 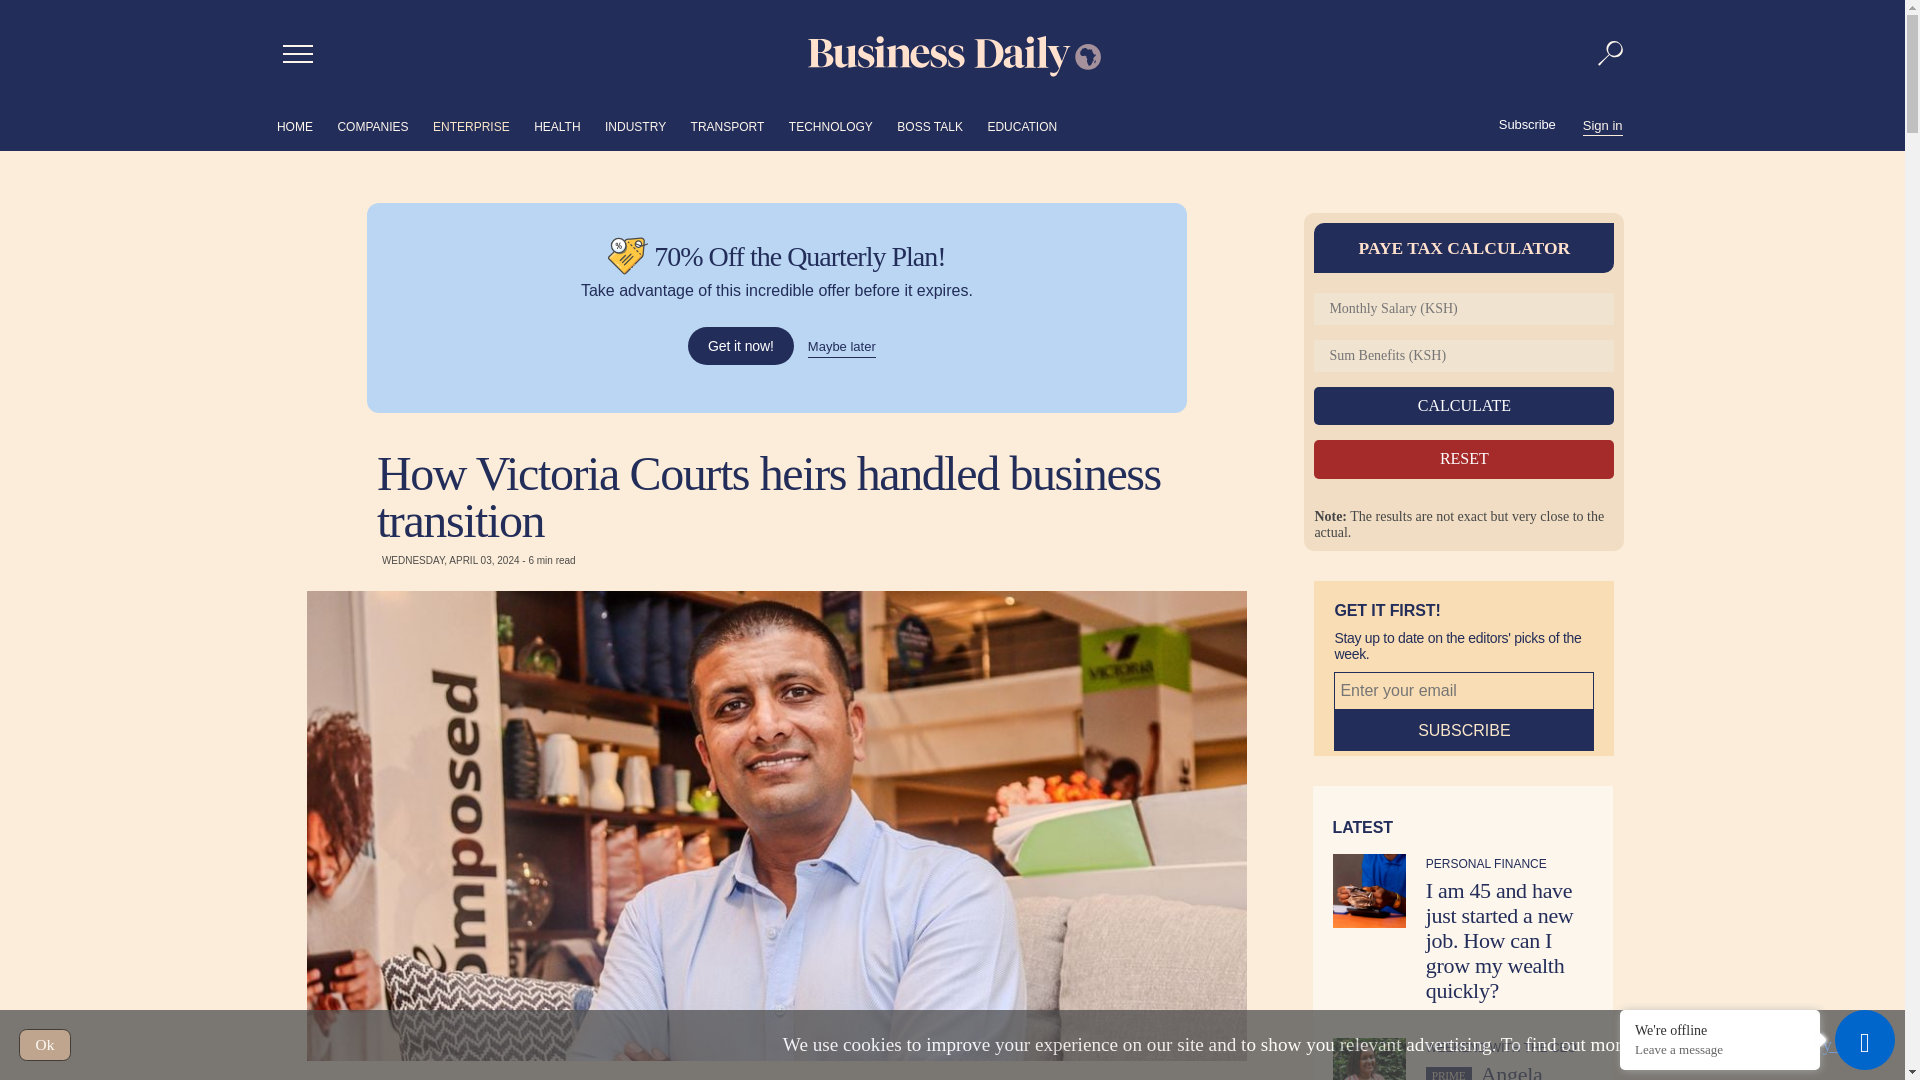 I want to click on Ok, so click(x=45, y=1044).